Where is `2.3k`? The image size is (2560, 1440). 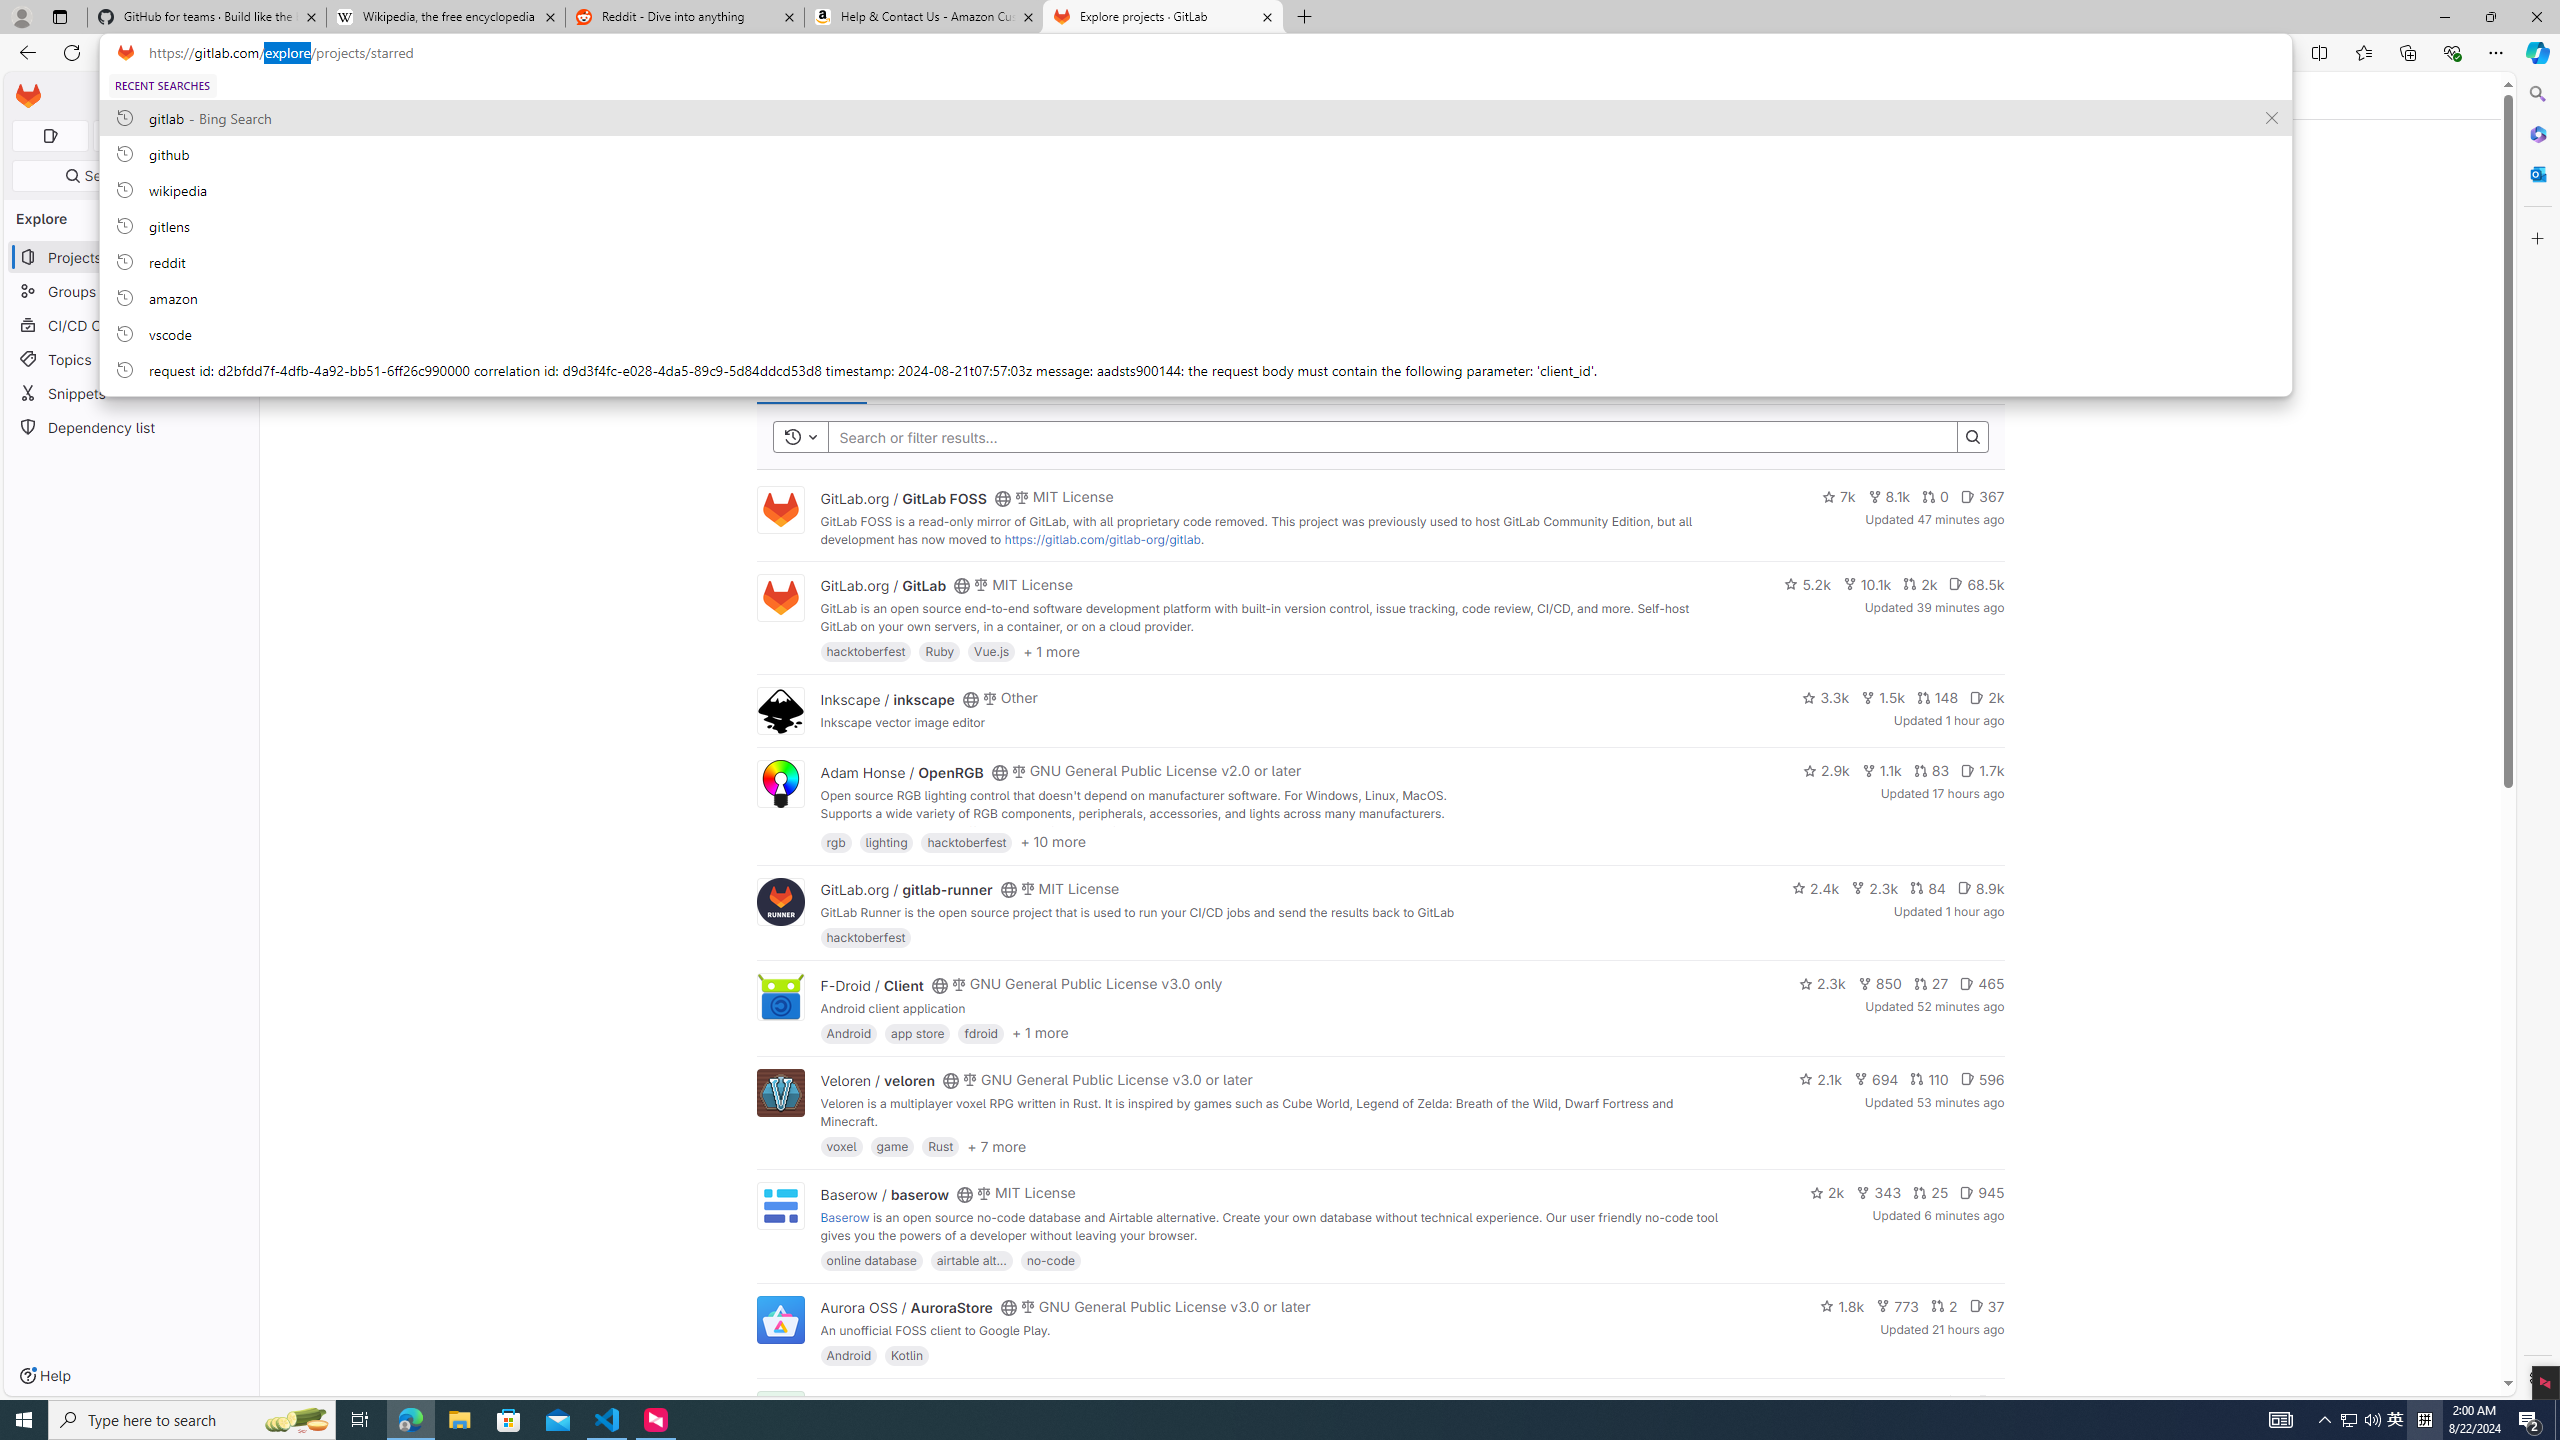 2.3k is located at coordinates (1821, 984).